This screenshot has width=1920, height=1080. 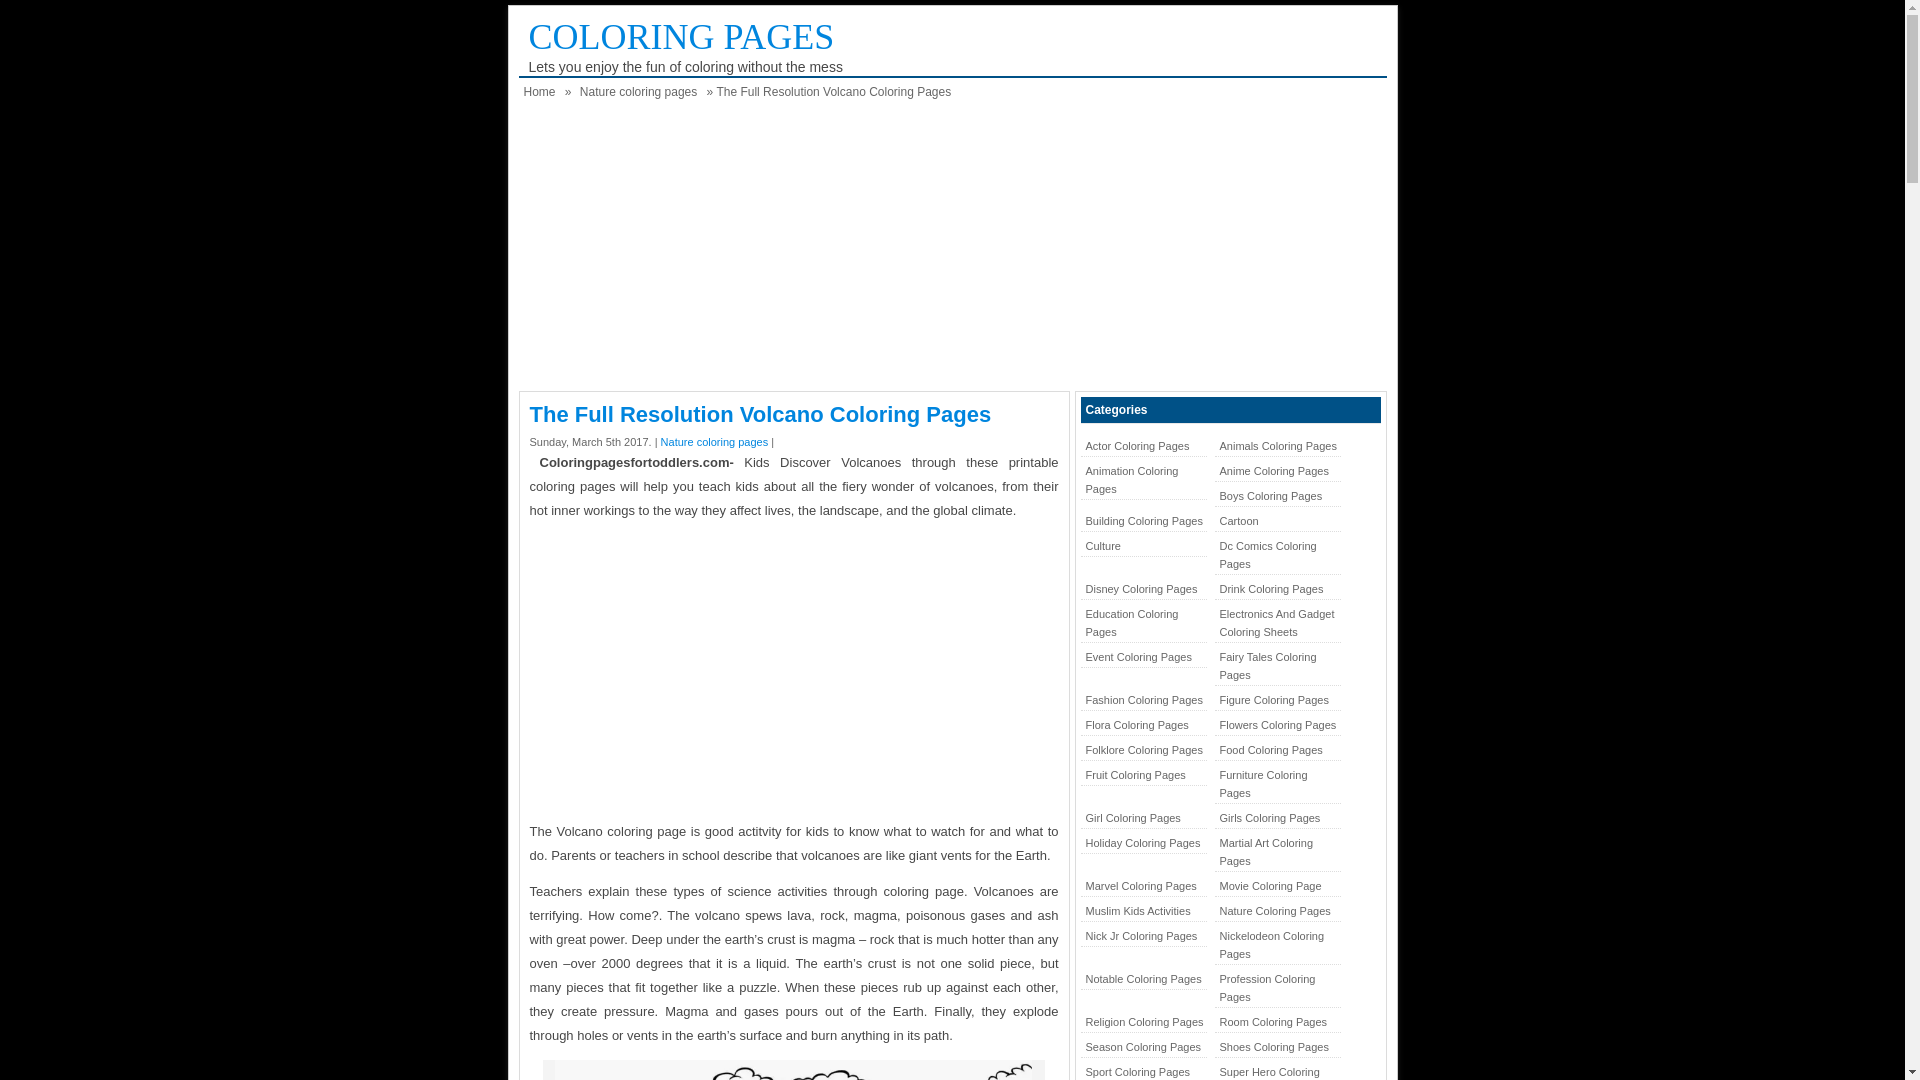 What do you see at coordinates (793, 674) in the screenshot?
I see `Advertisement` at bounding box center [793, 674].